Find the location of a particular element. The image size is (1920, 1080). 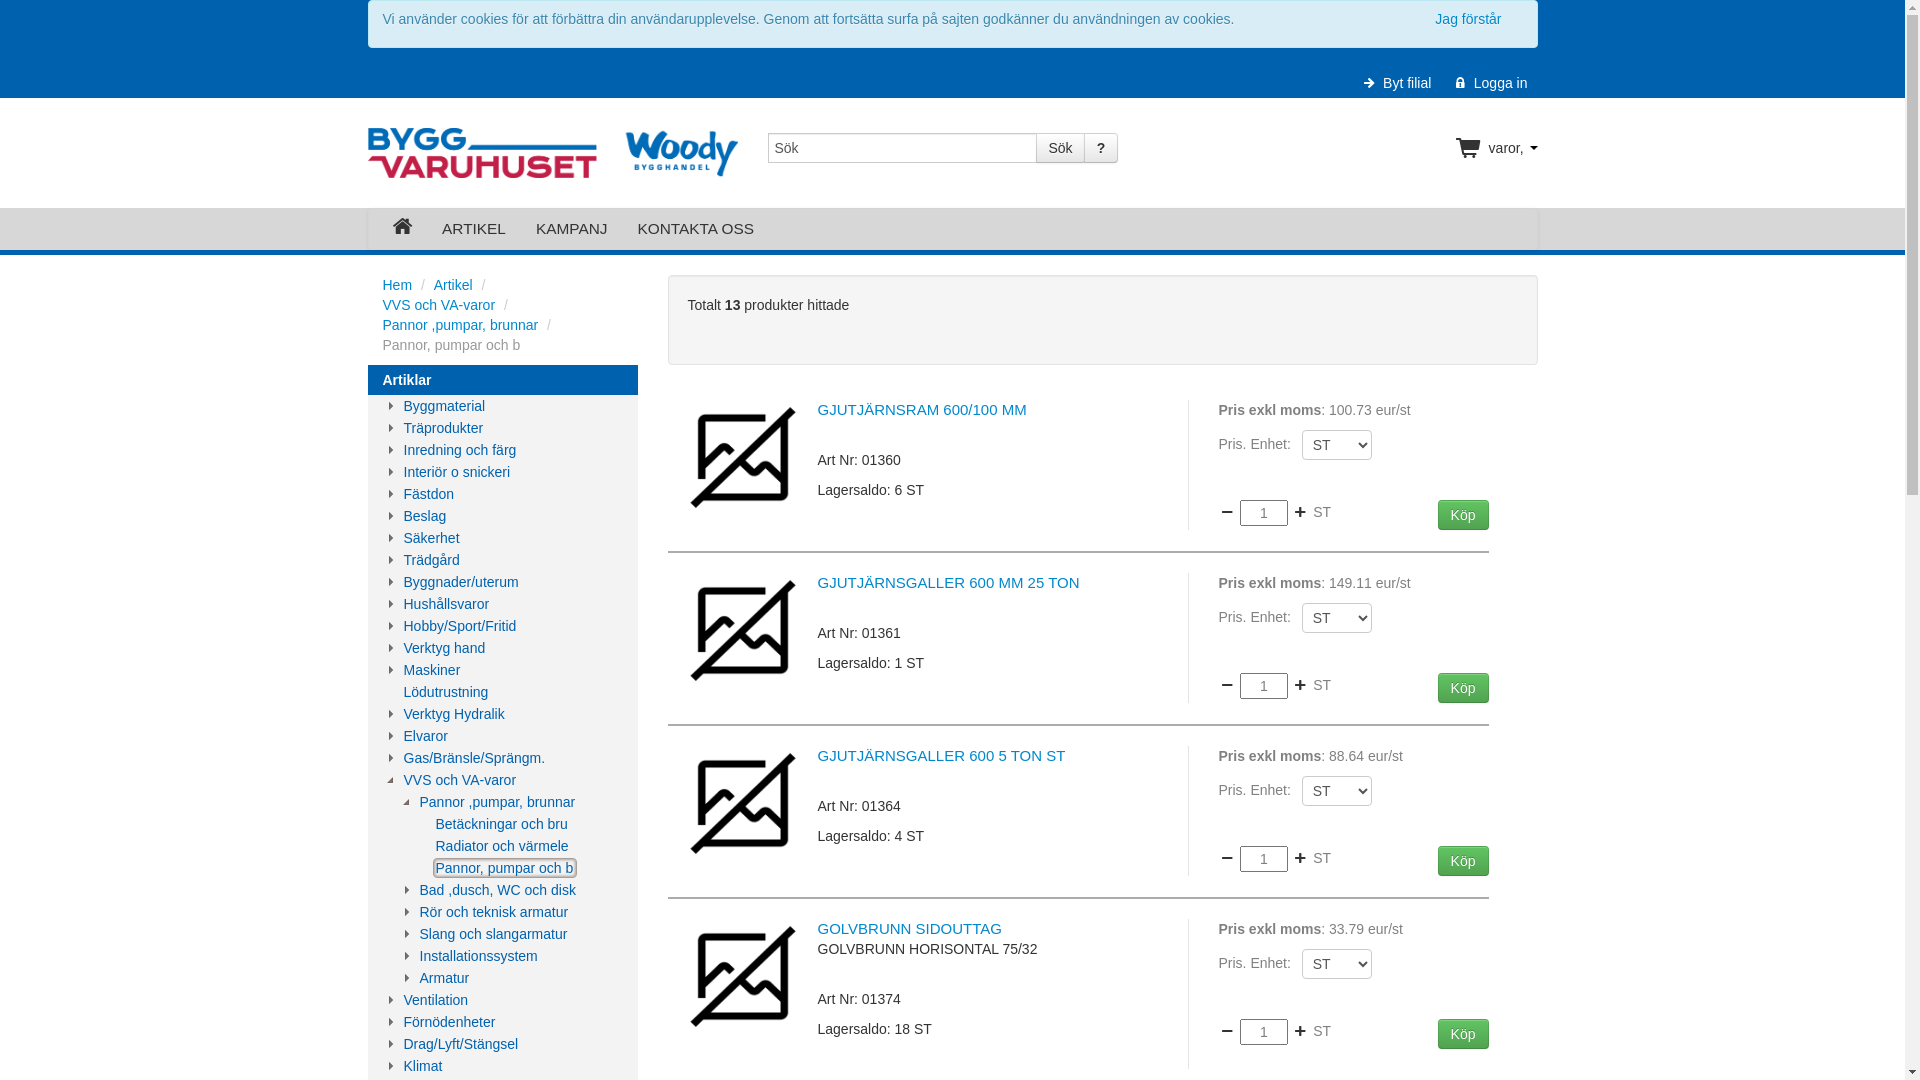

Hobby/Sport/Fritid is located at coordinates (460, 626).